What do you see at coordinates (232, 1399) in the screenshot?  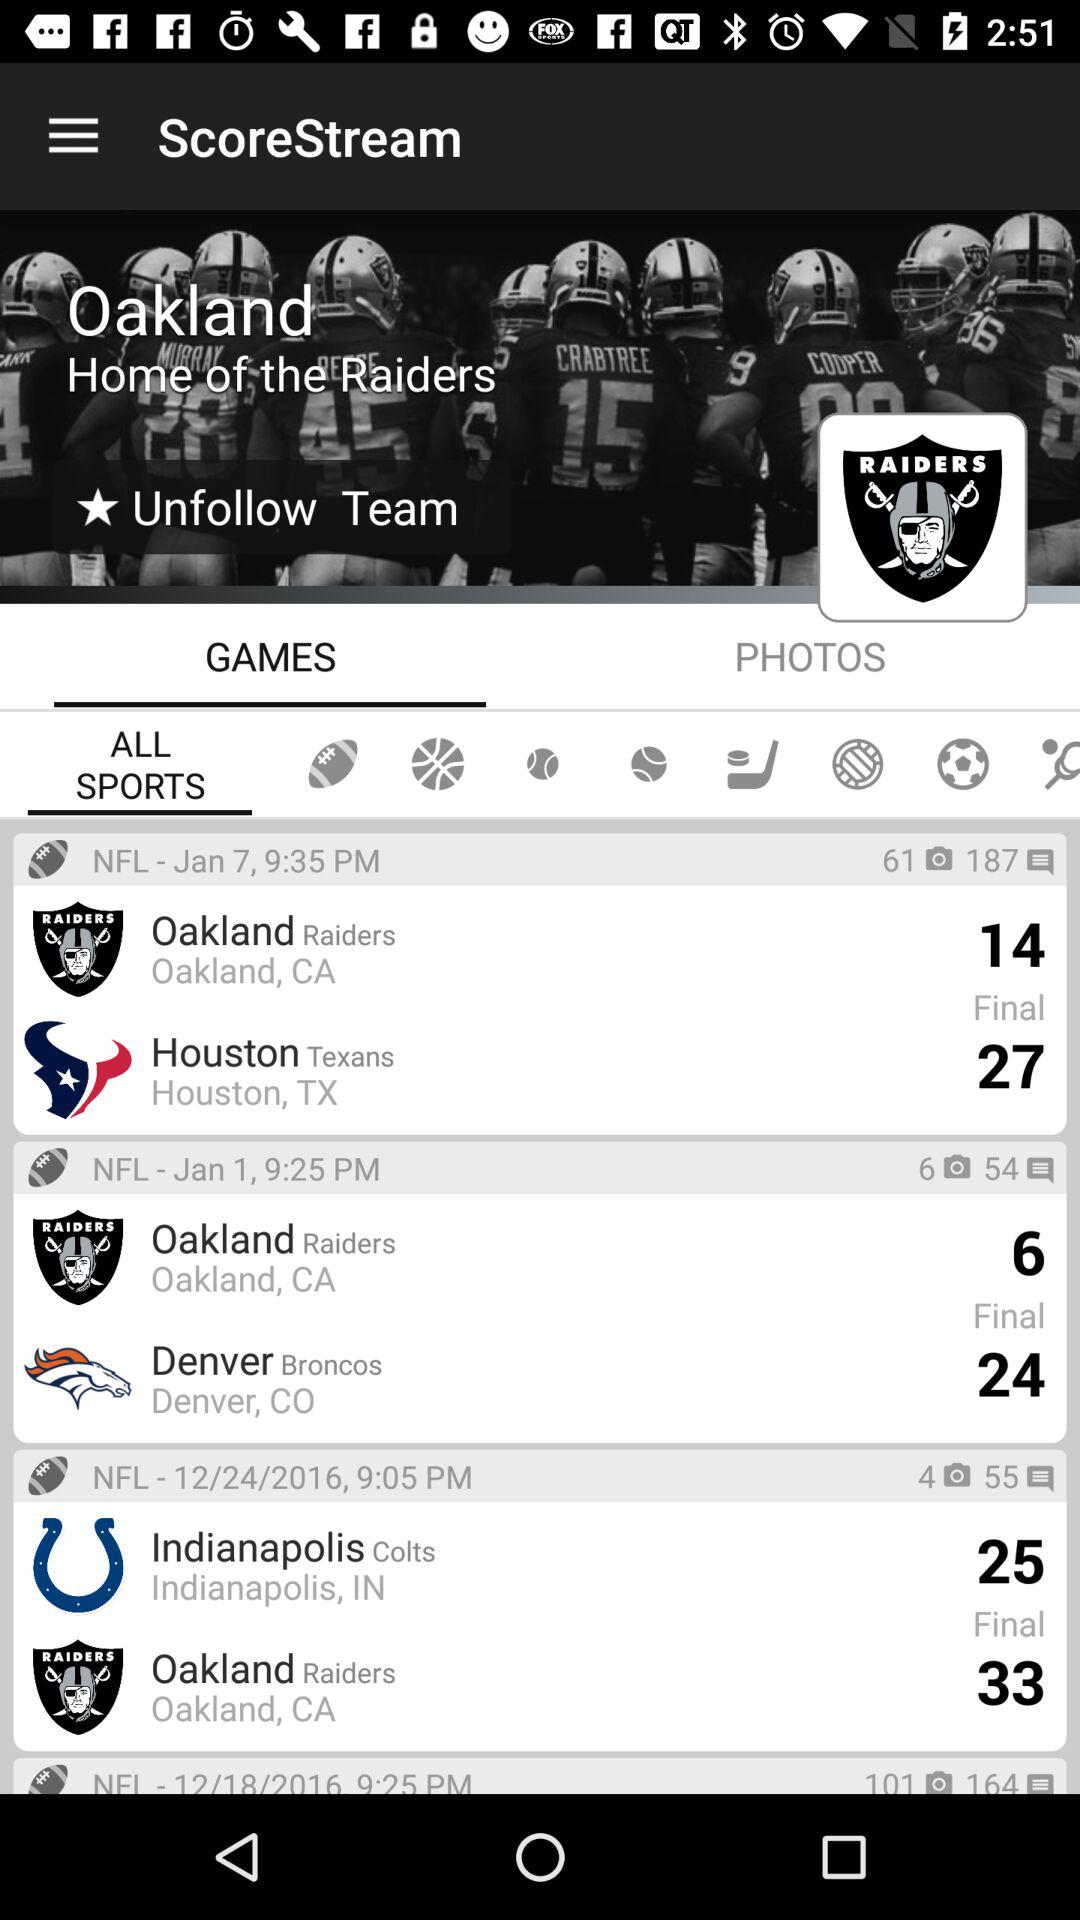 I see `turn off denver, co icon` at bounding box center [232, 1399].